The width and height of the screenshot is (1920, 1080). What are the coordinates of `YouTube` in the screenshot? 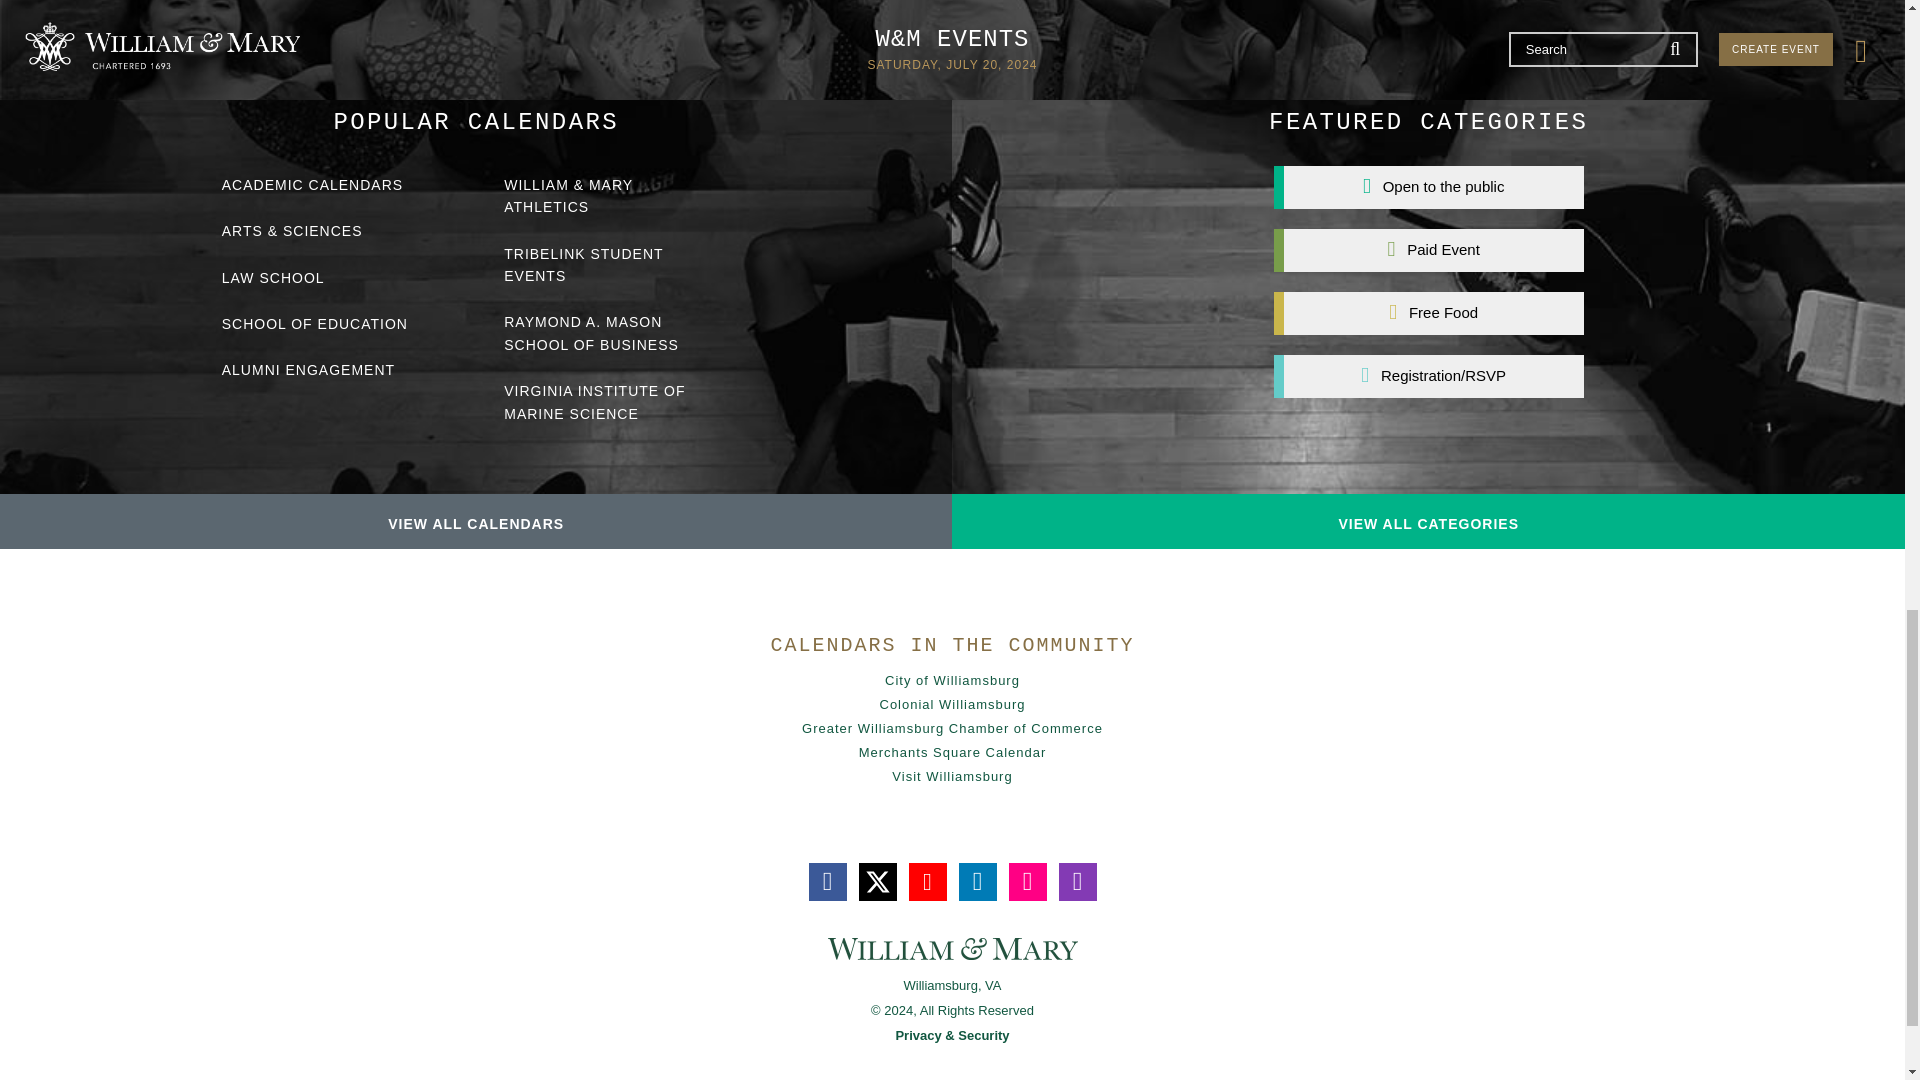 It's located at (927, 881).